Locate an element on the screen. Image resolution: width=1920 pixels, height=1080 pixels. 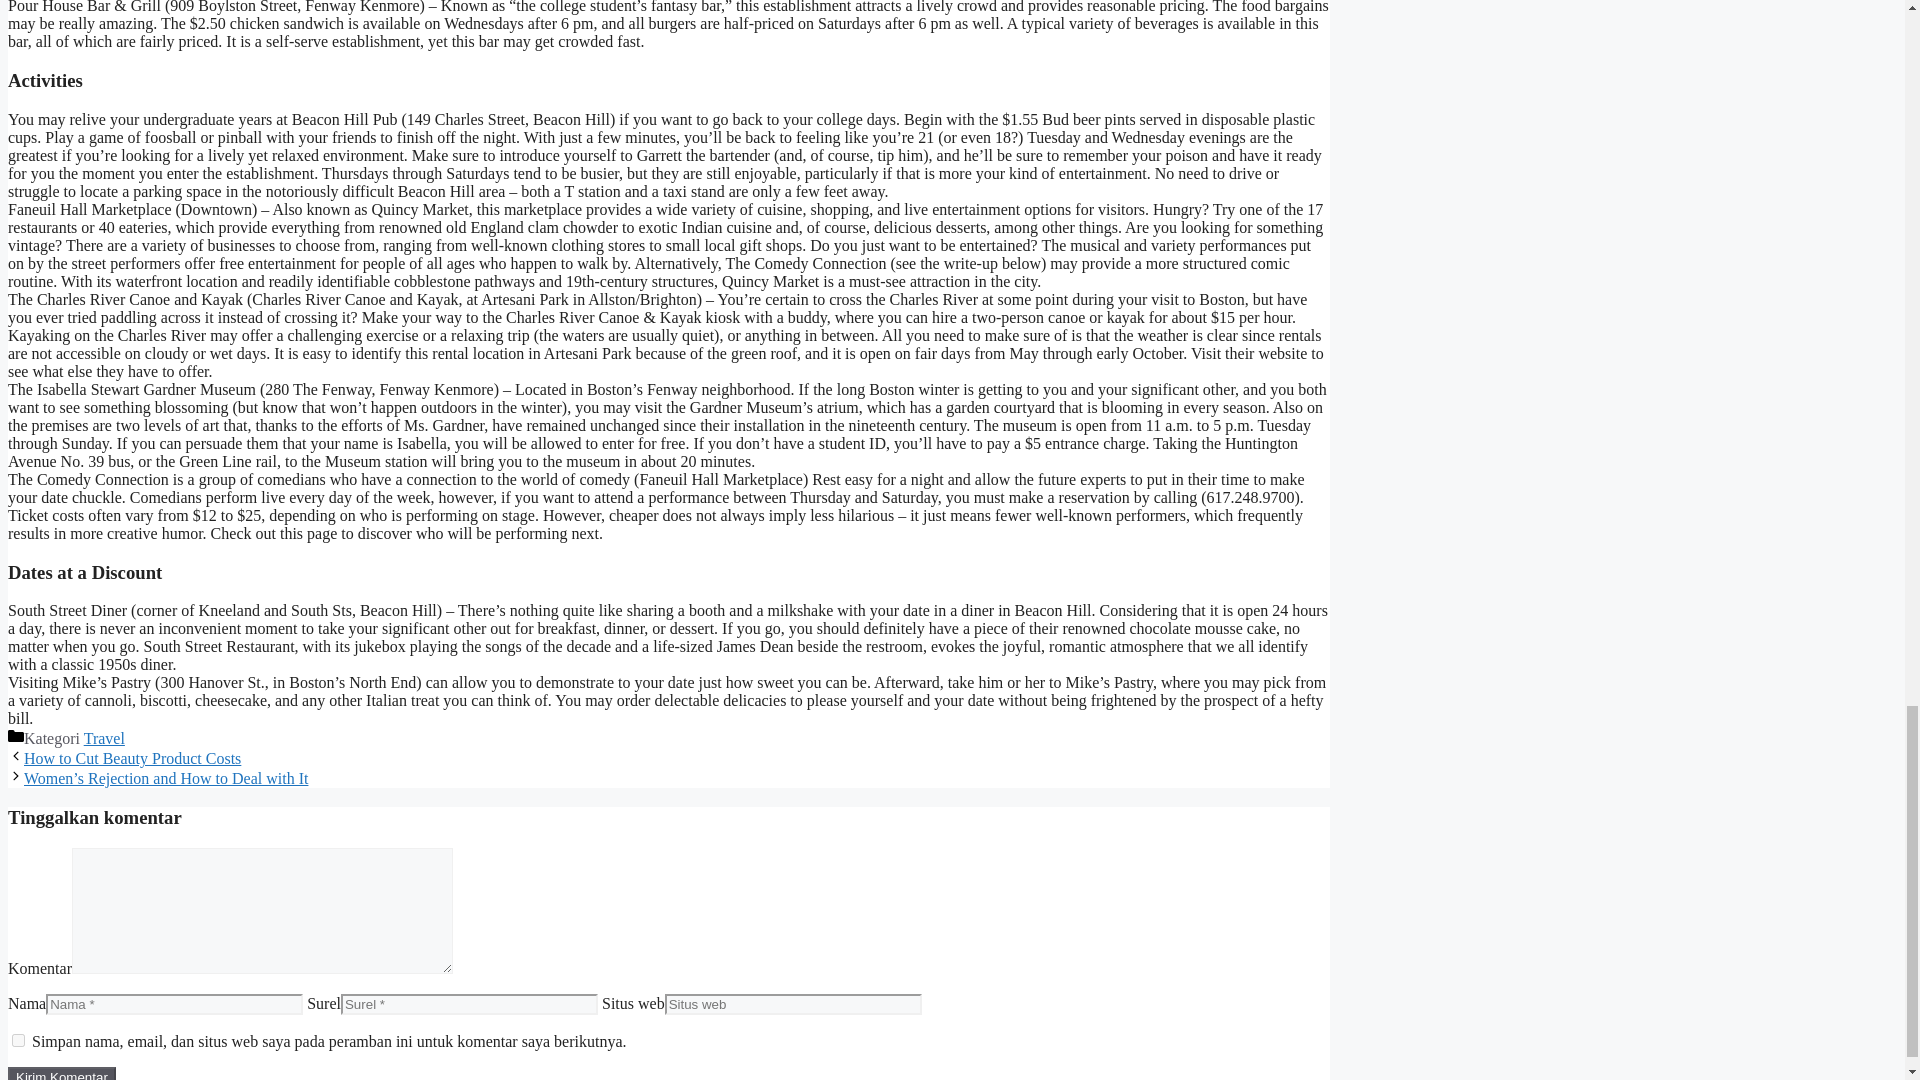
How to Cut Beauty Product Costs is located at coordinates (132, 758).